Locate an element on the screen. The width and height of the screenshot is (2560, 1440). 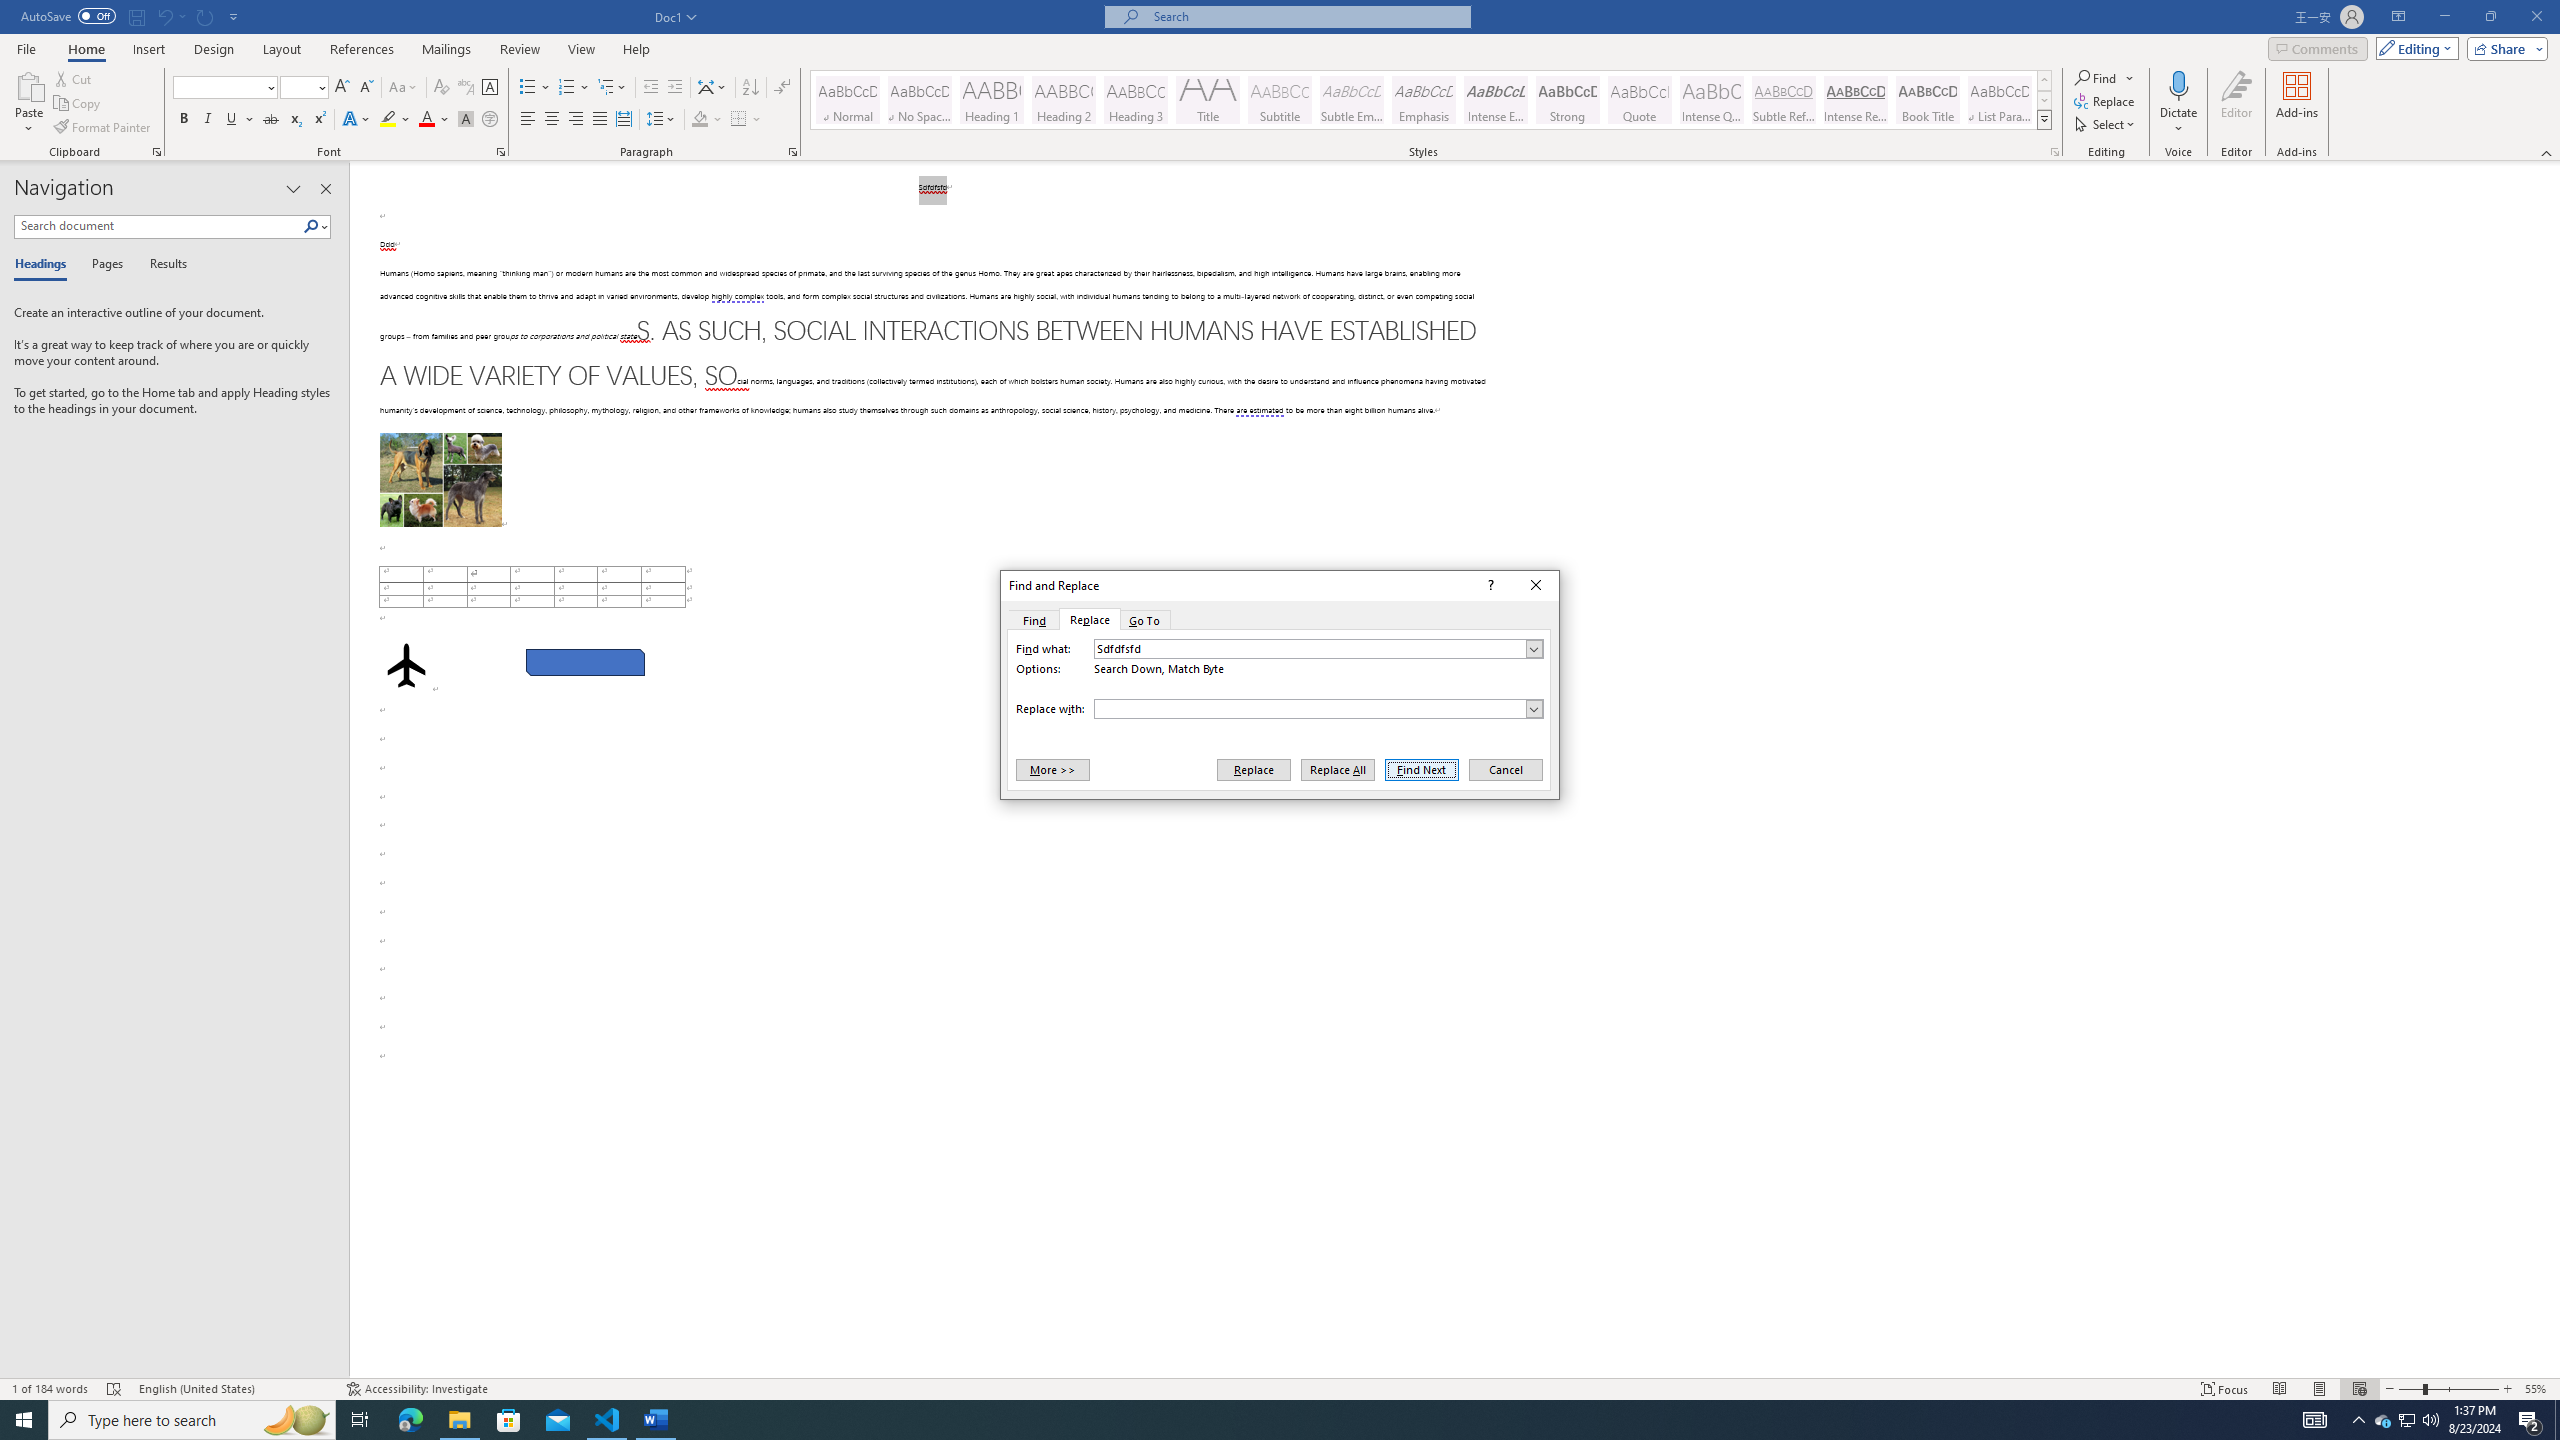
Find what: is located at coordinates (1318, 649).